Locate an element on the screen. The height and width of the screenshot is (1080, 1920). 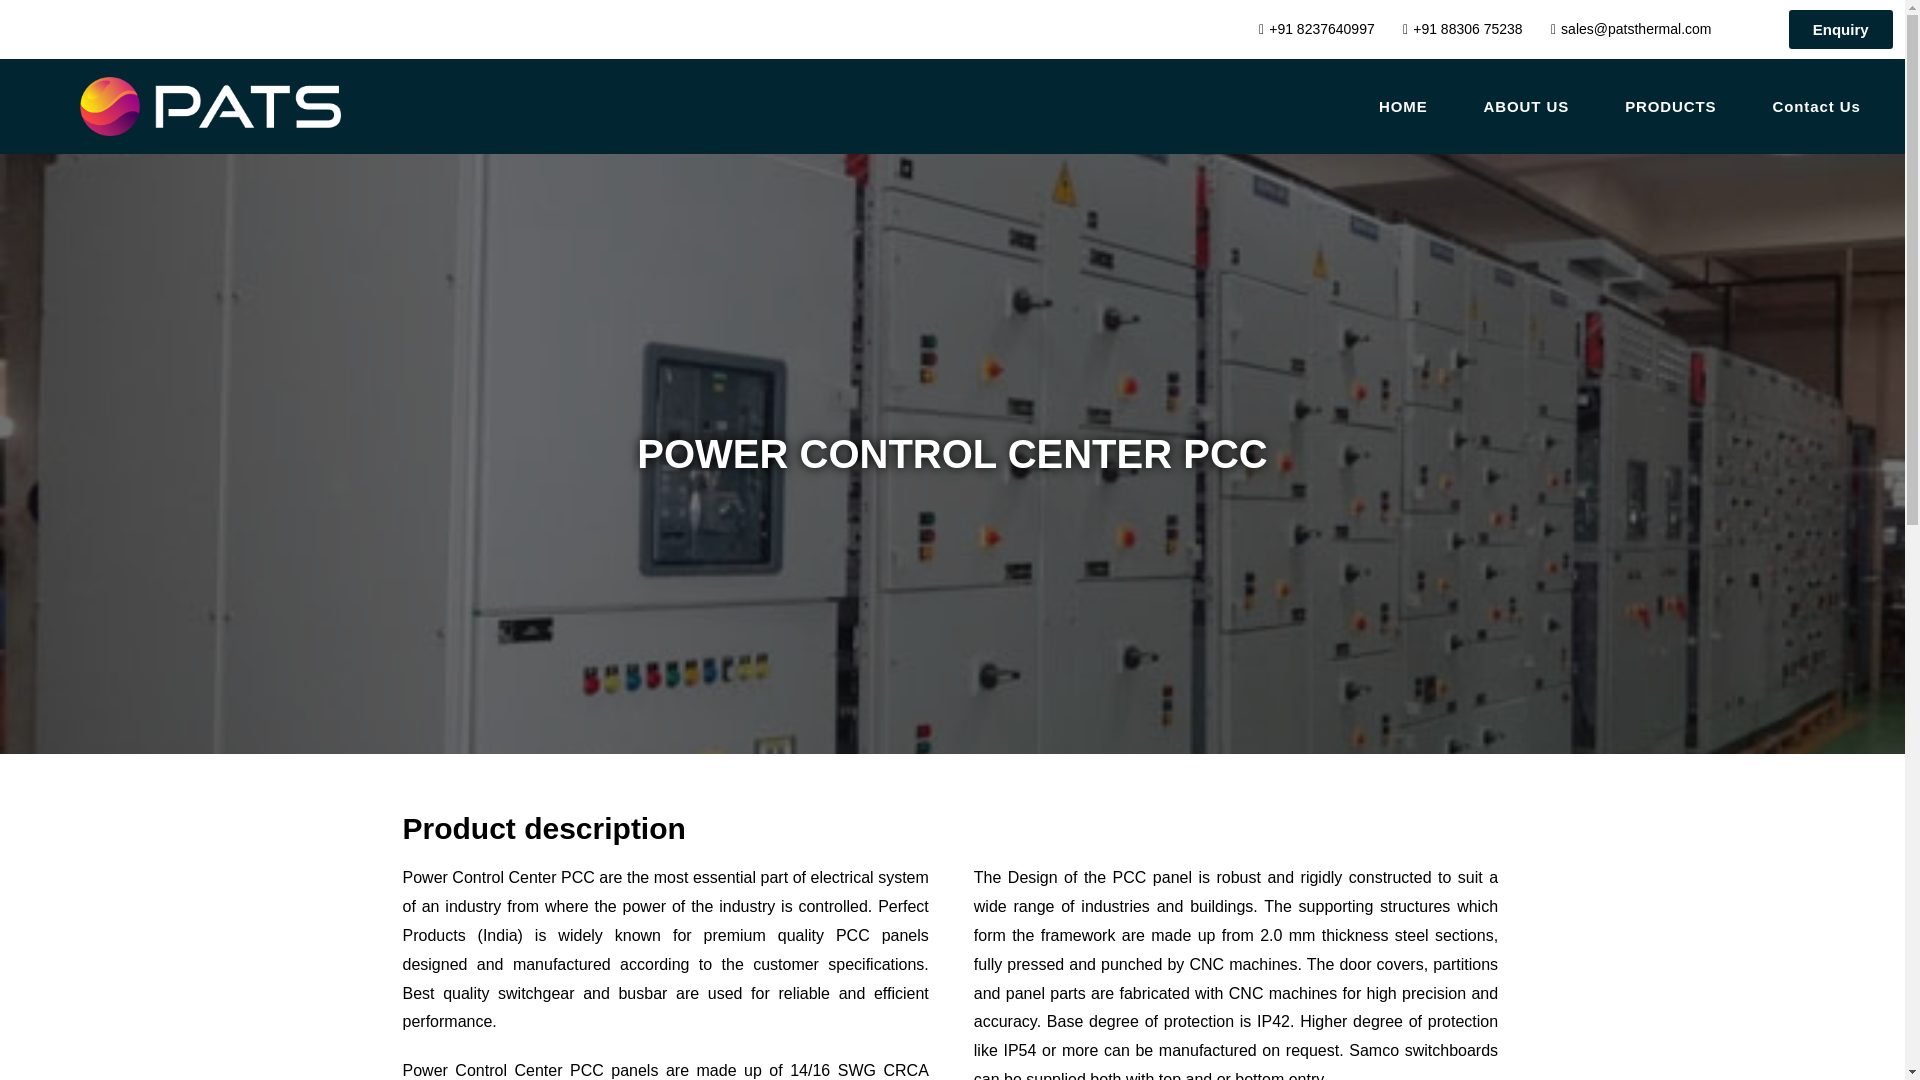
Enquiry is located at coordinates (1841, 28).